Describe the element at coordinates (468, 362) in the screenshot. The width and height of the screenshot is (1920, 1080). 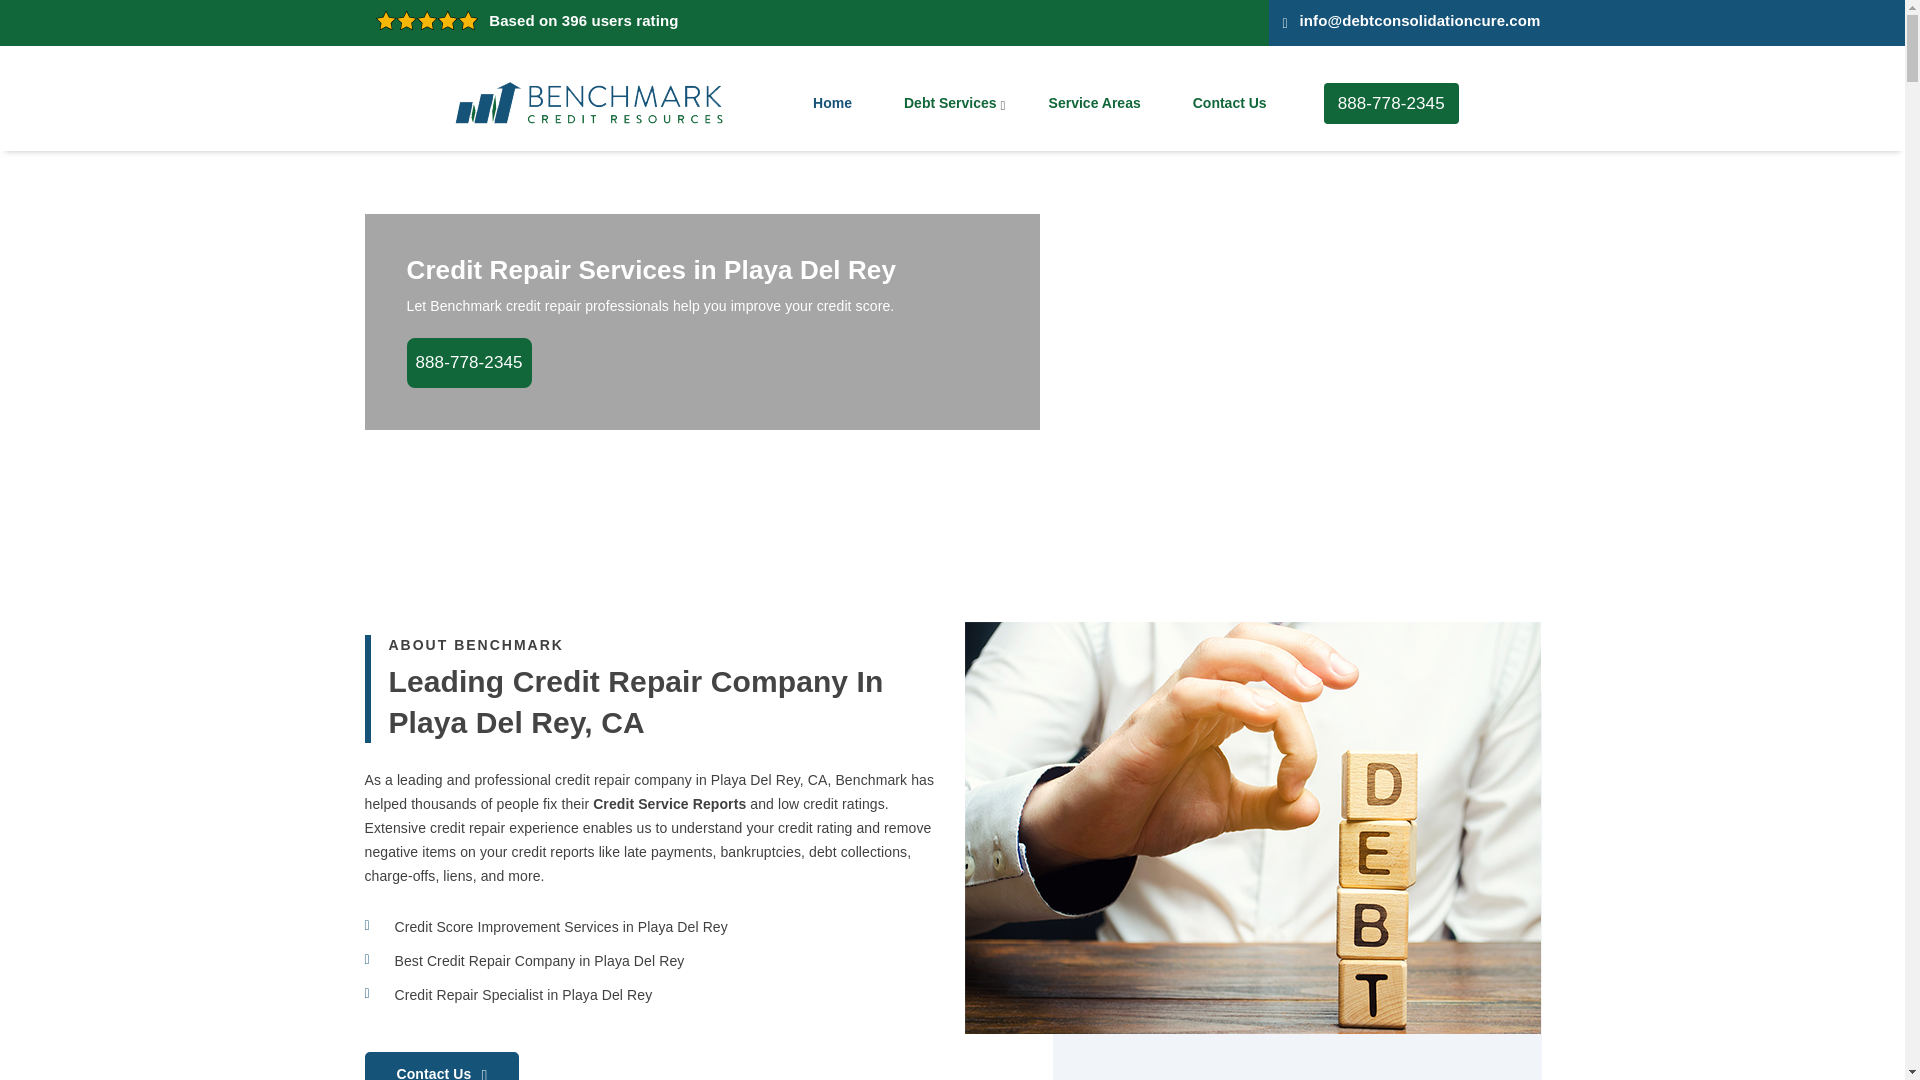
I see `888-778-2345` at that location.